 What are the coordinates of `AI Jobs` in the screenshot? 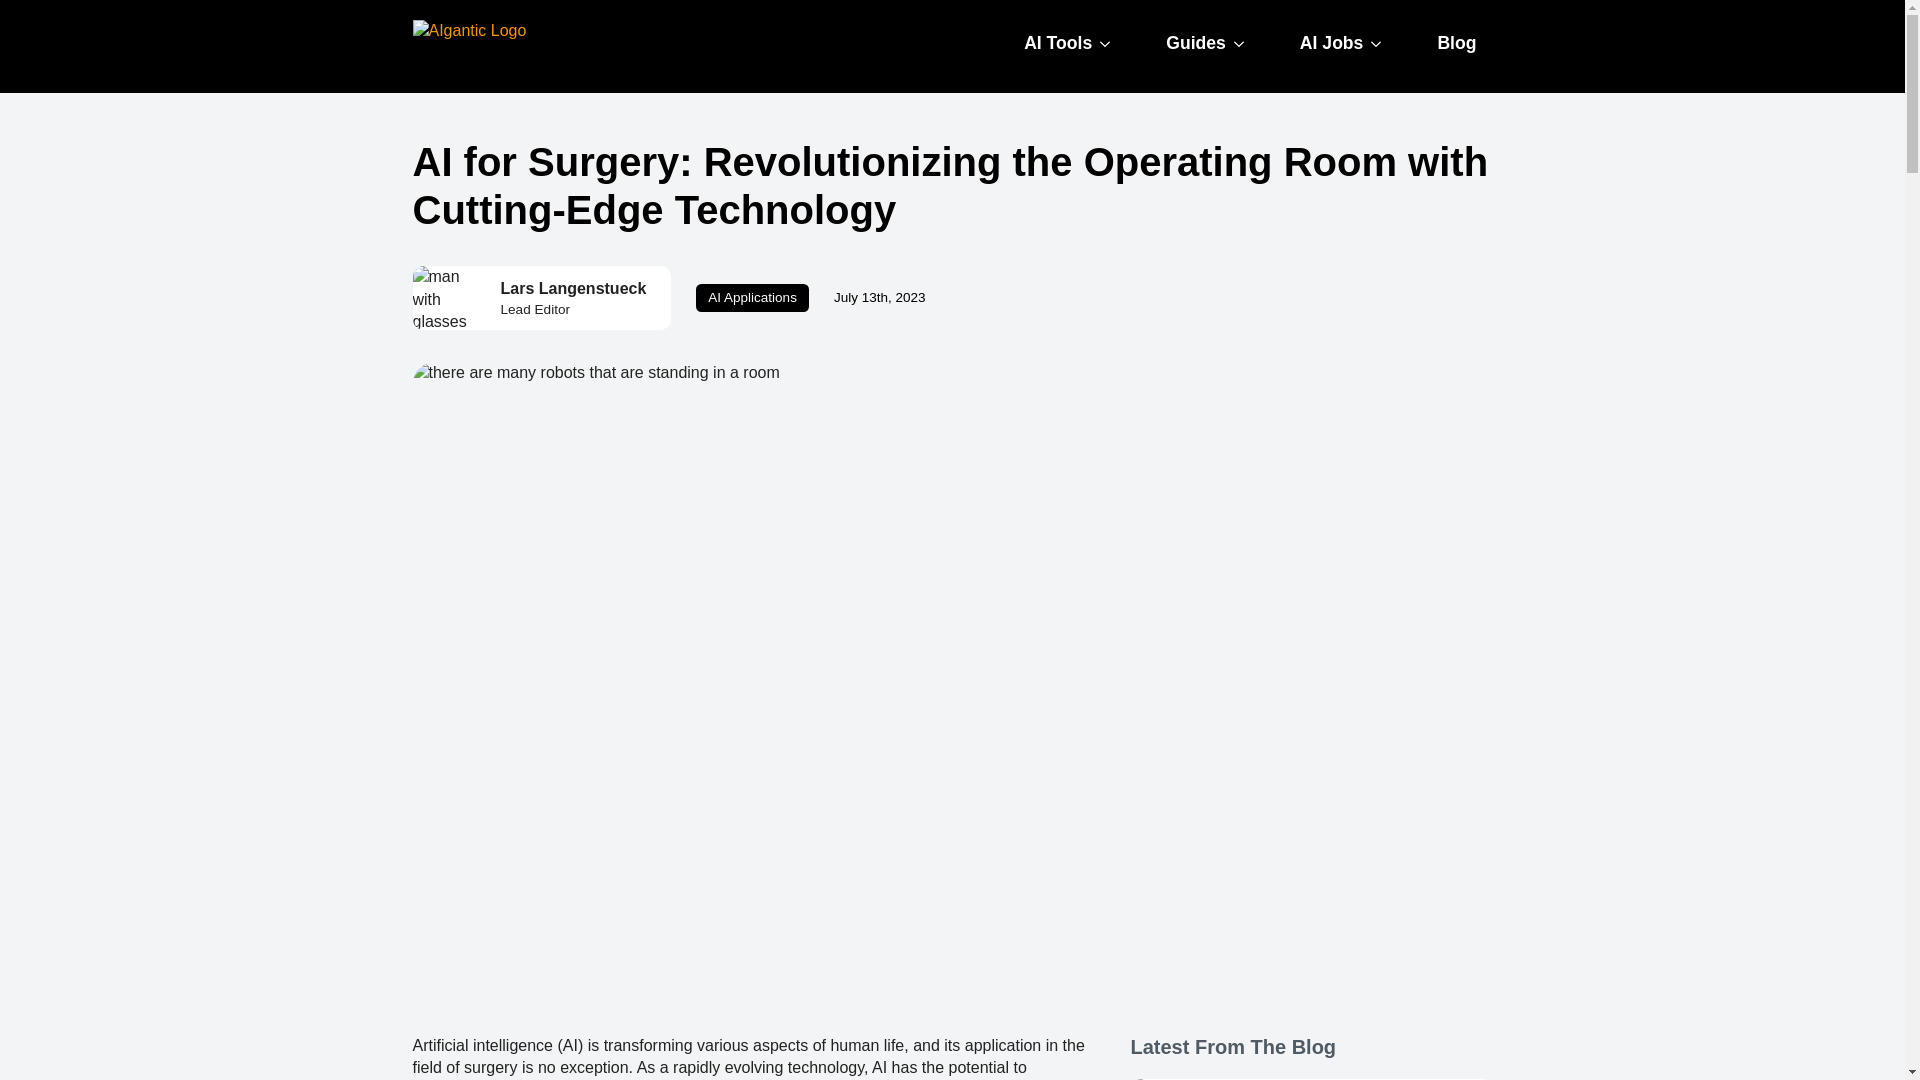 It's located at (1324, 44).